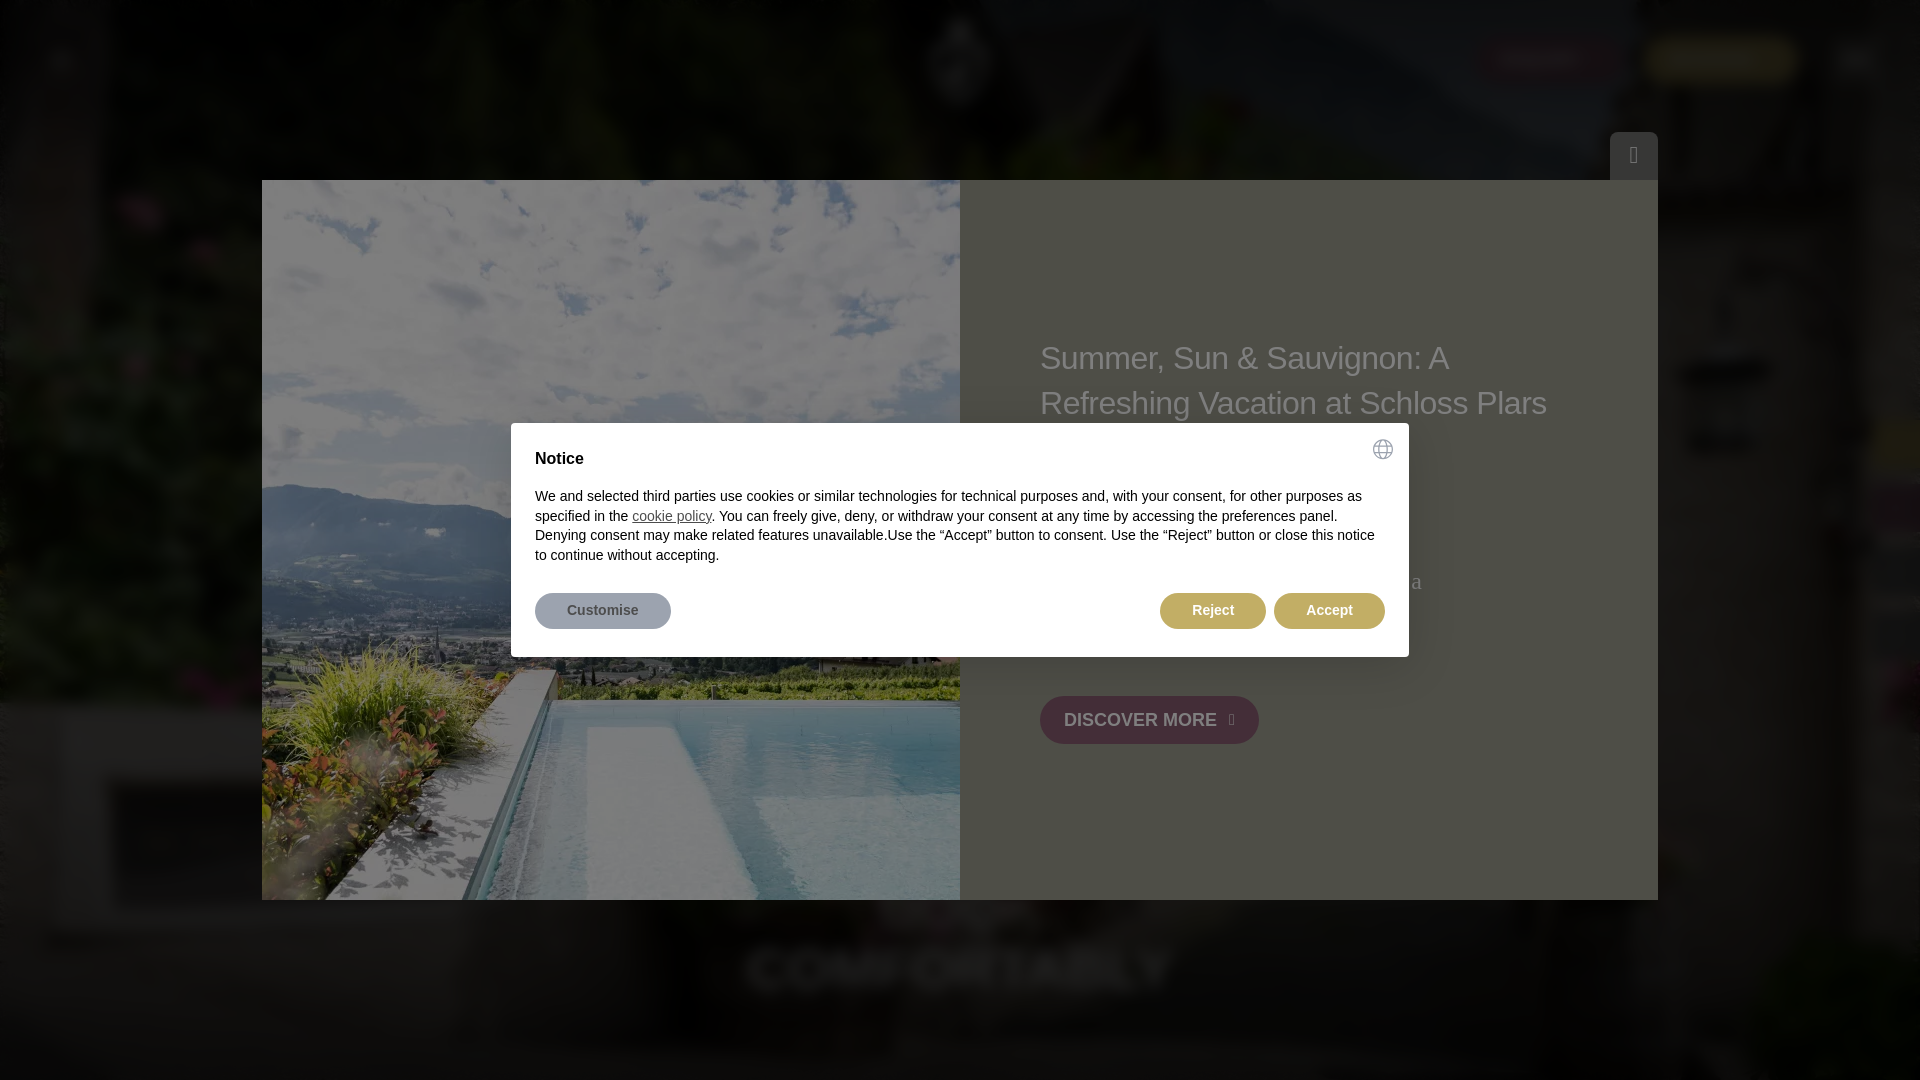 This screenshot has width=1920, height=1080. Describe the element at coordinates (1150, 720) in the screenshot. I see `Discover more` at that location.